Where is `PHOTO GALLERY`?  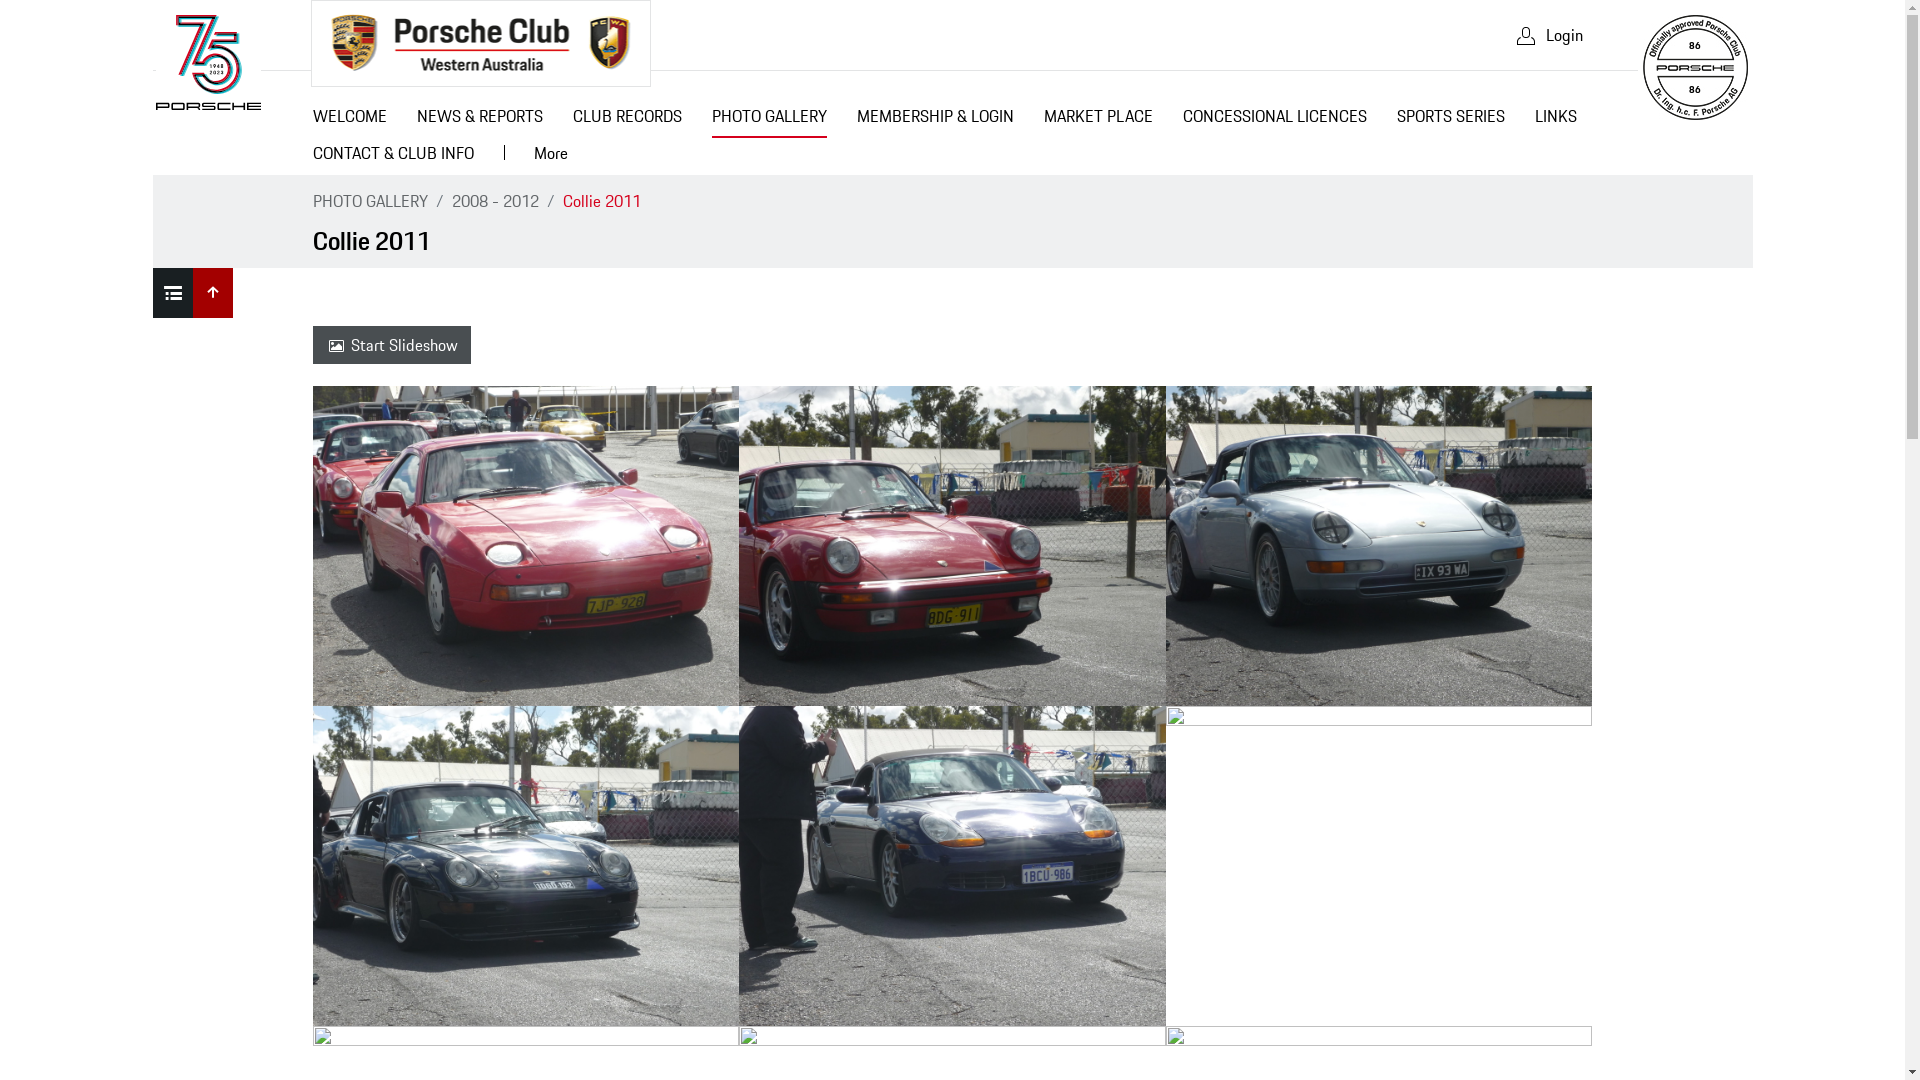 PHOTO GALLERY is located at coordinates (370, 201).